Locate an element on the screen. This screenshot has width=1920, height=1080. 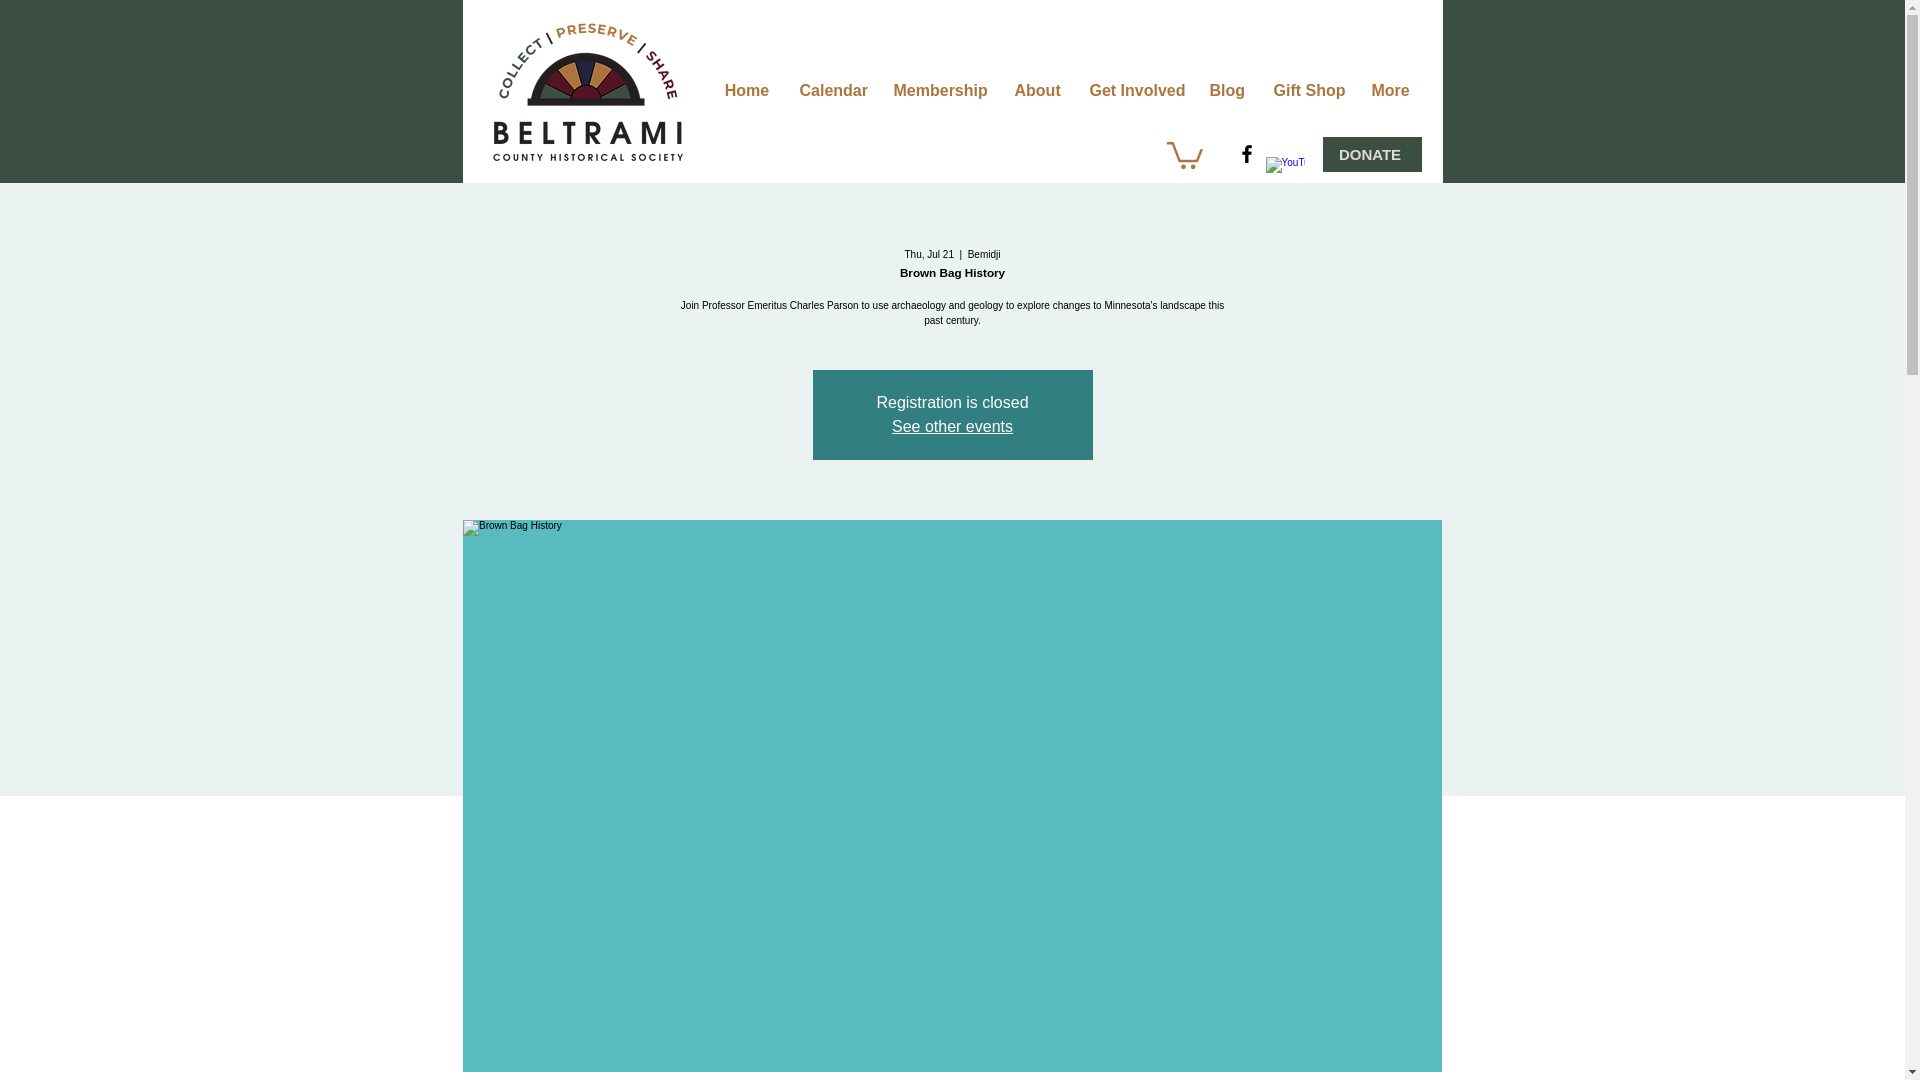
Blog is located at coordinates (1226, 90).